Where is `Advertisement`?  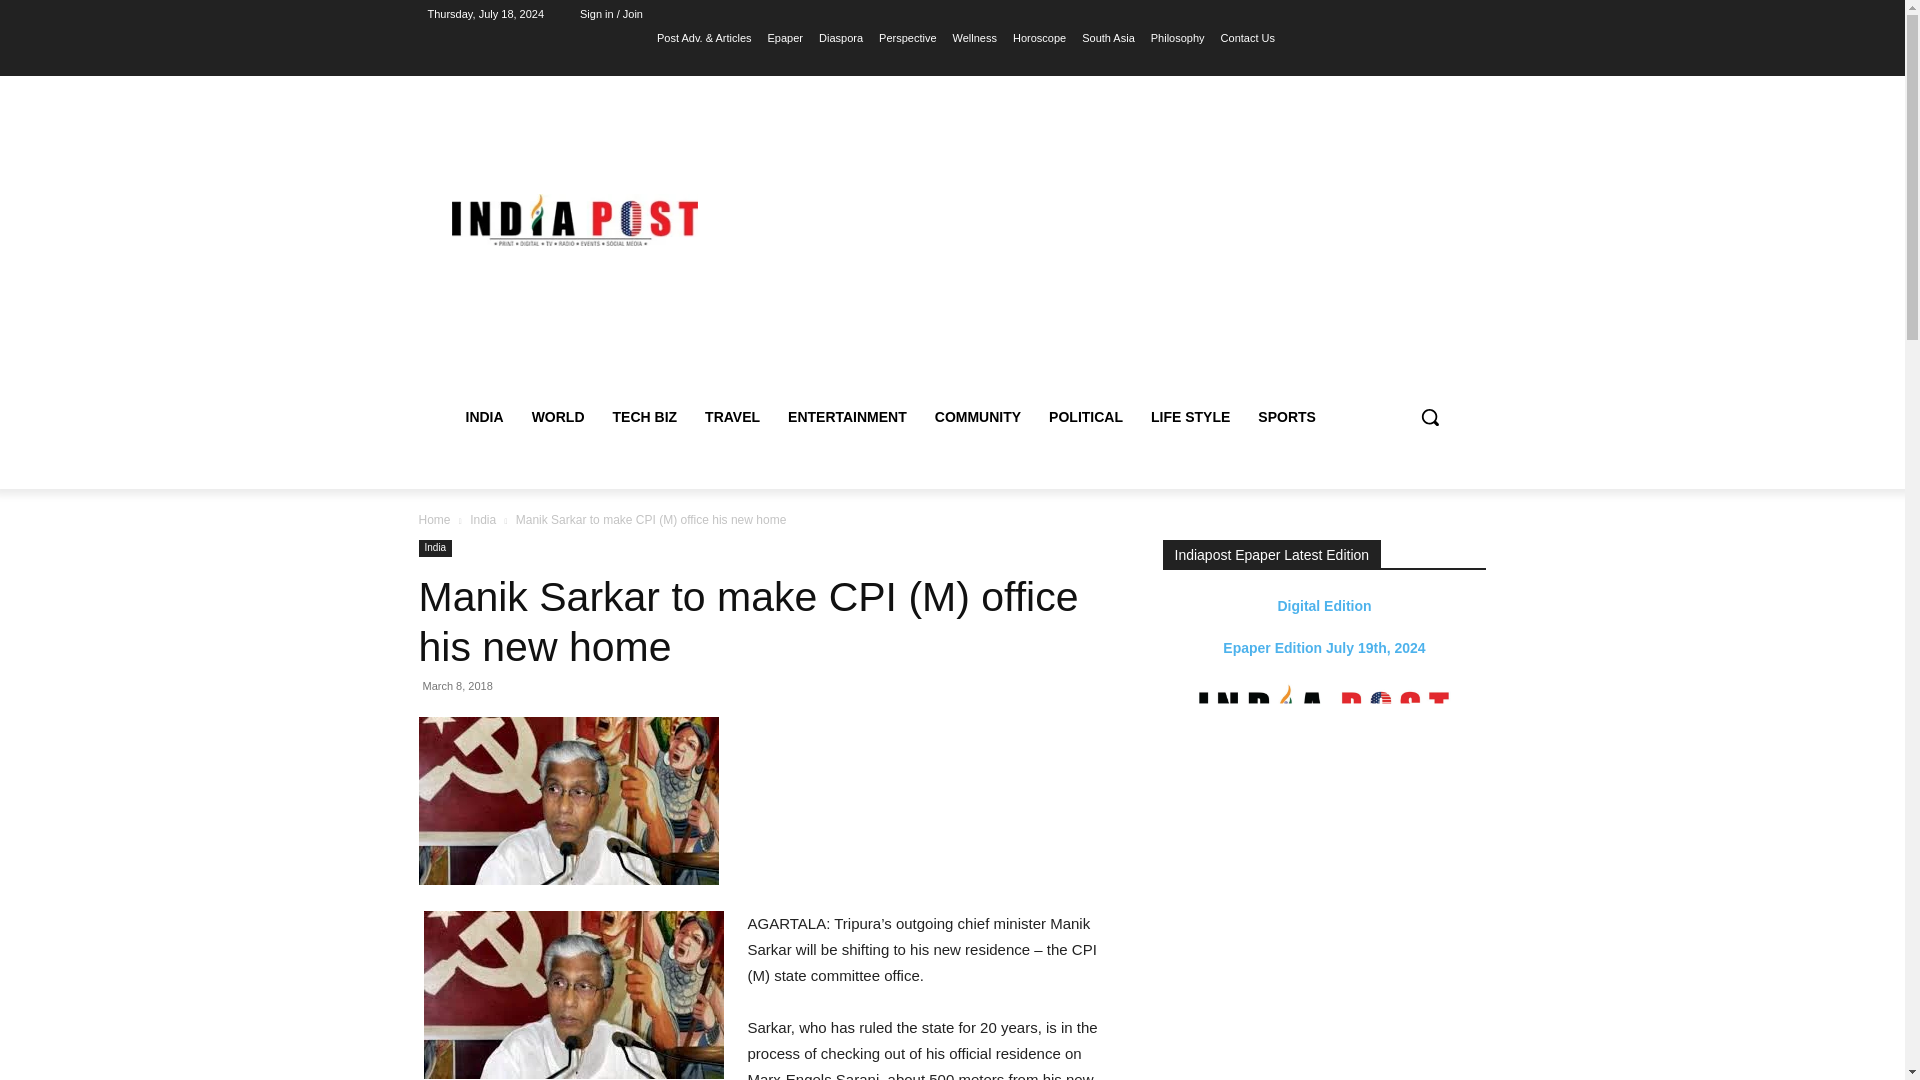 Advertisement is located at coordinates (1128, 244).